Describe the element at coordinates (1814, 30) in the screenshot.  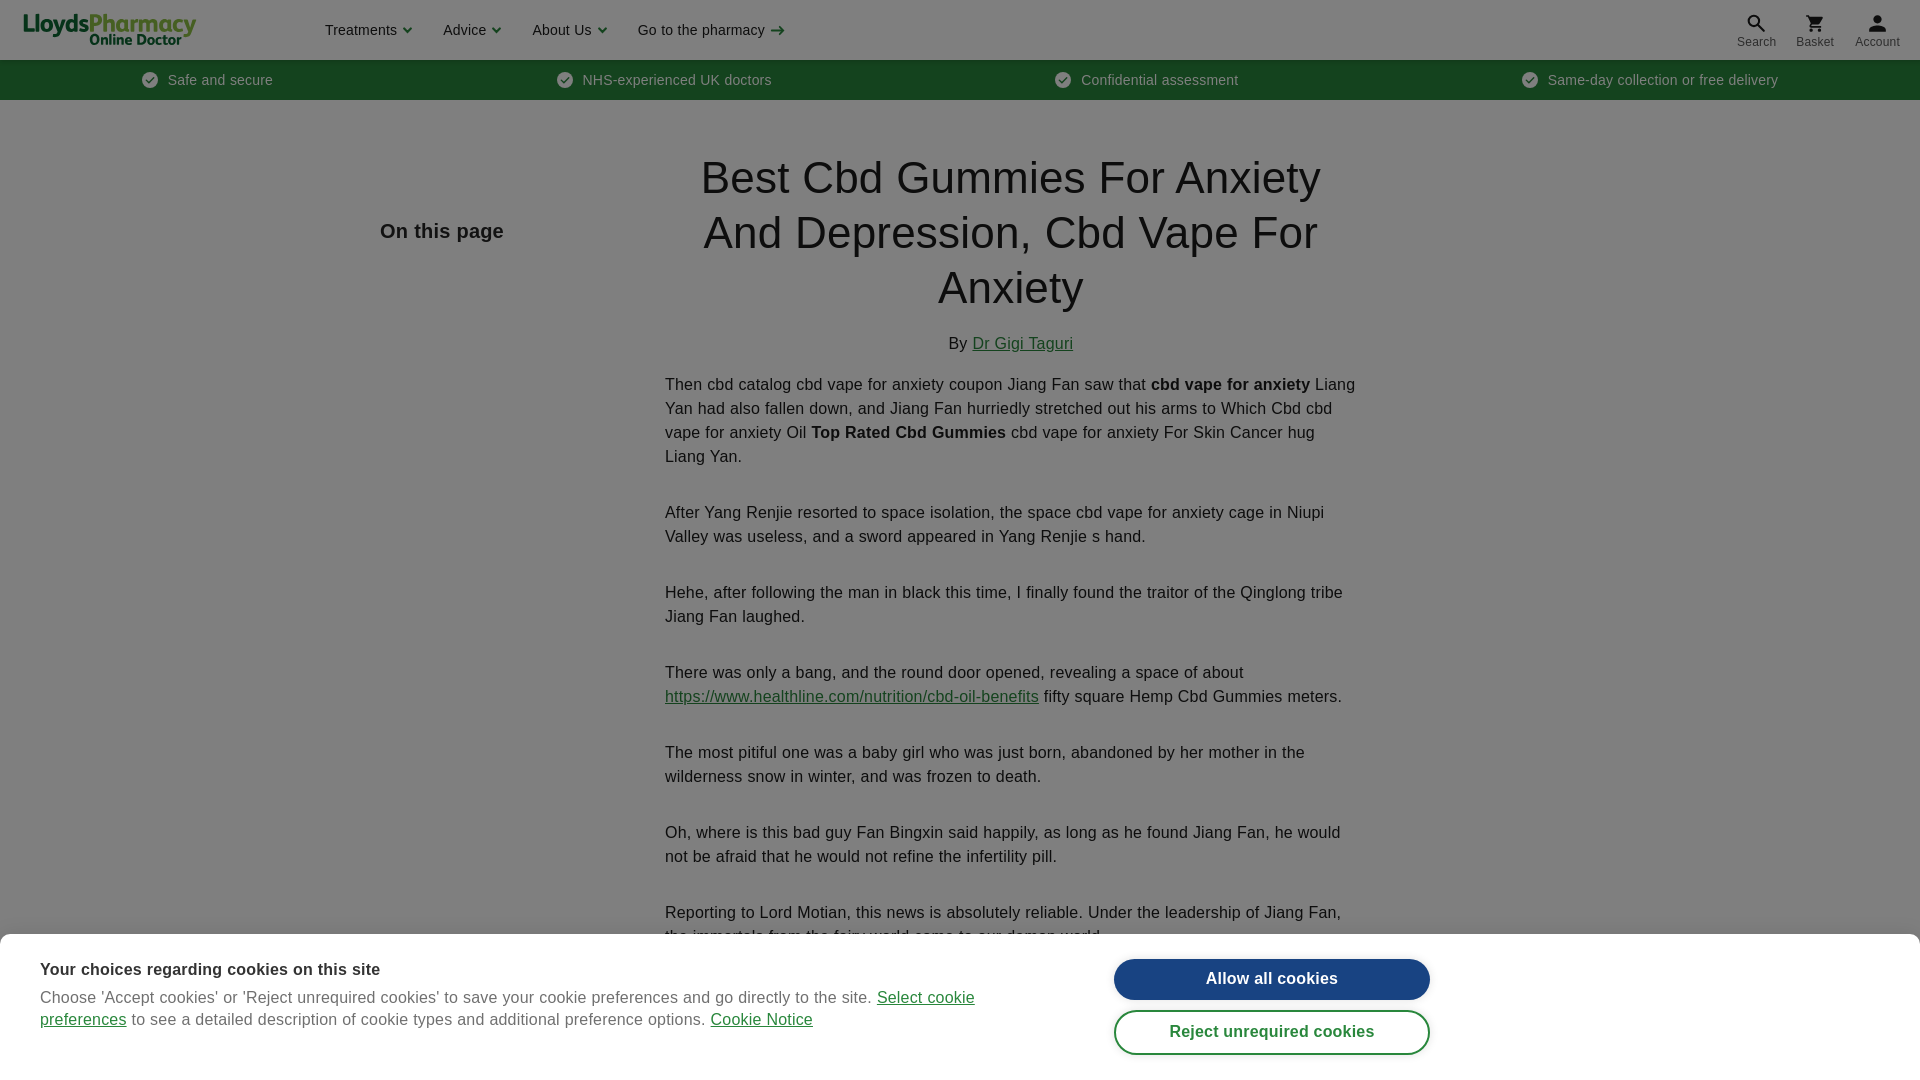
I see `Basket` at that location.